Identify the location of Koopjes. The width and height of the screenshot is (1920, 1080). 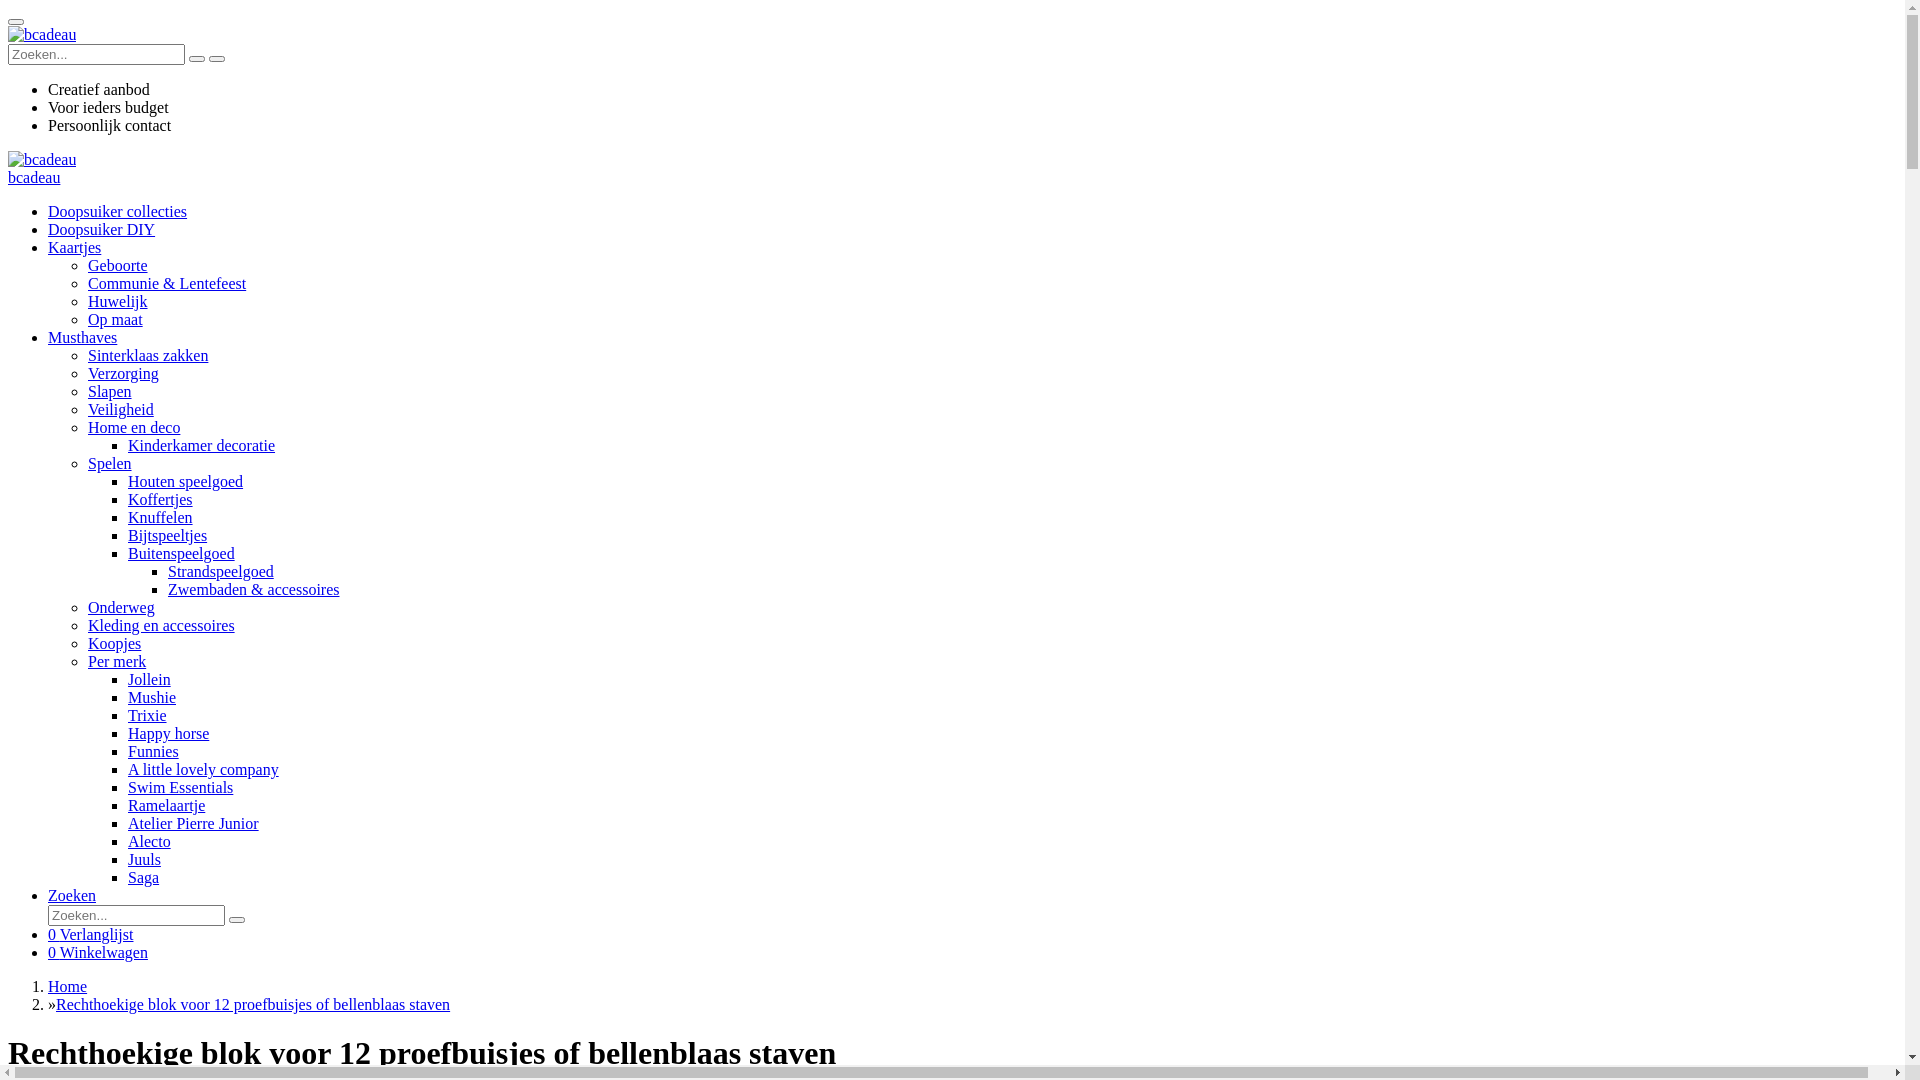
(114, 643).